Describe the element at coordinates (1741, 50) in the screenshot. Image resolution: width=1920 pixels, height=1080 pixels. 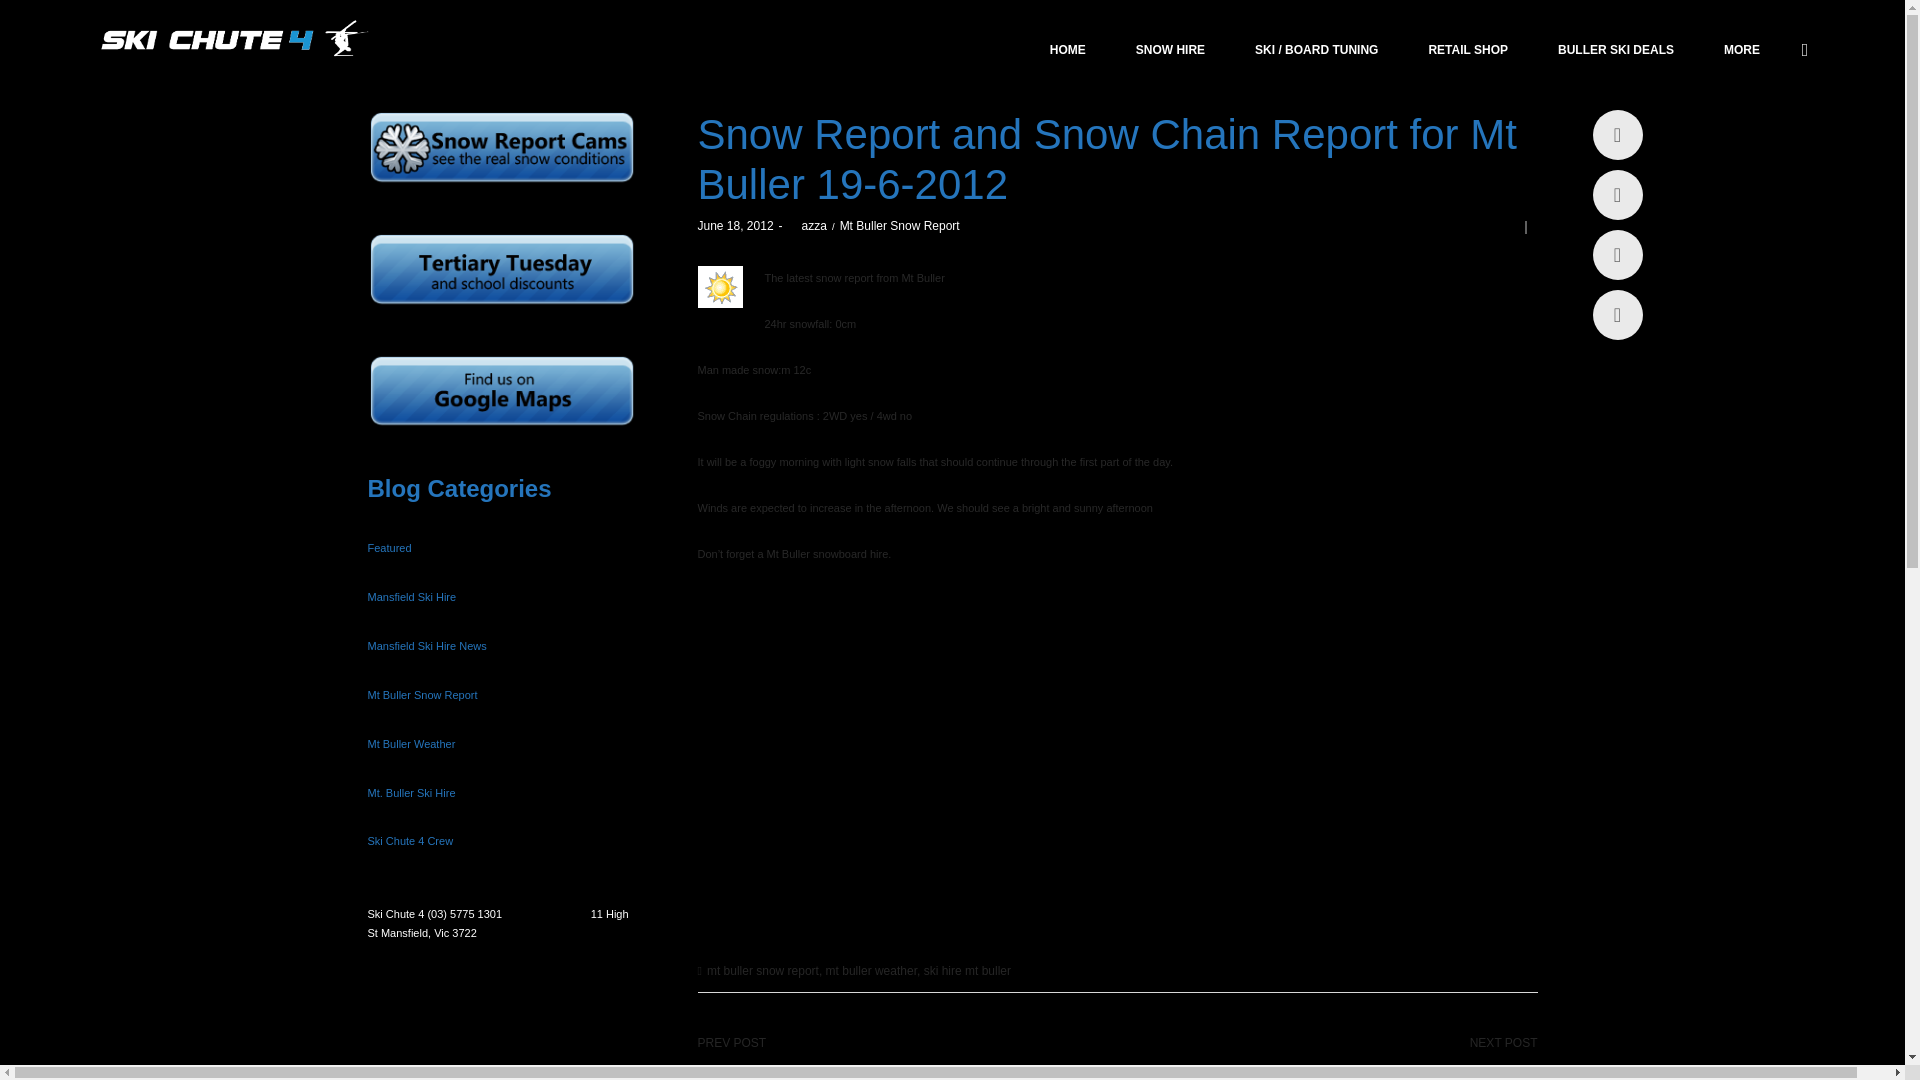
I see `MORE` at that location.